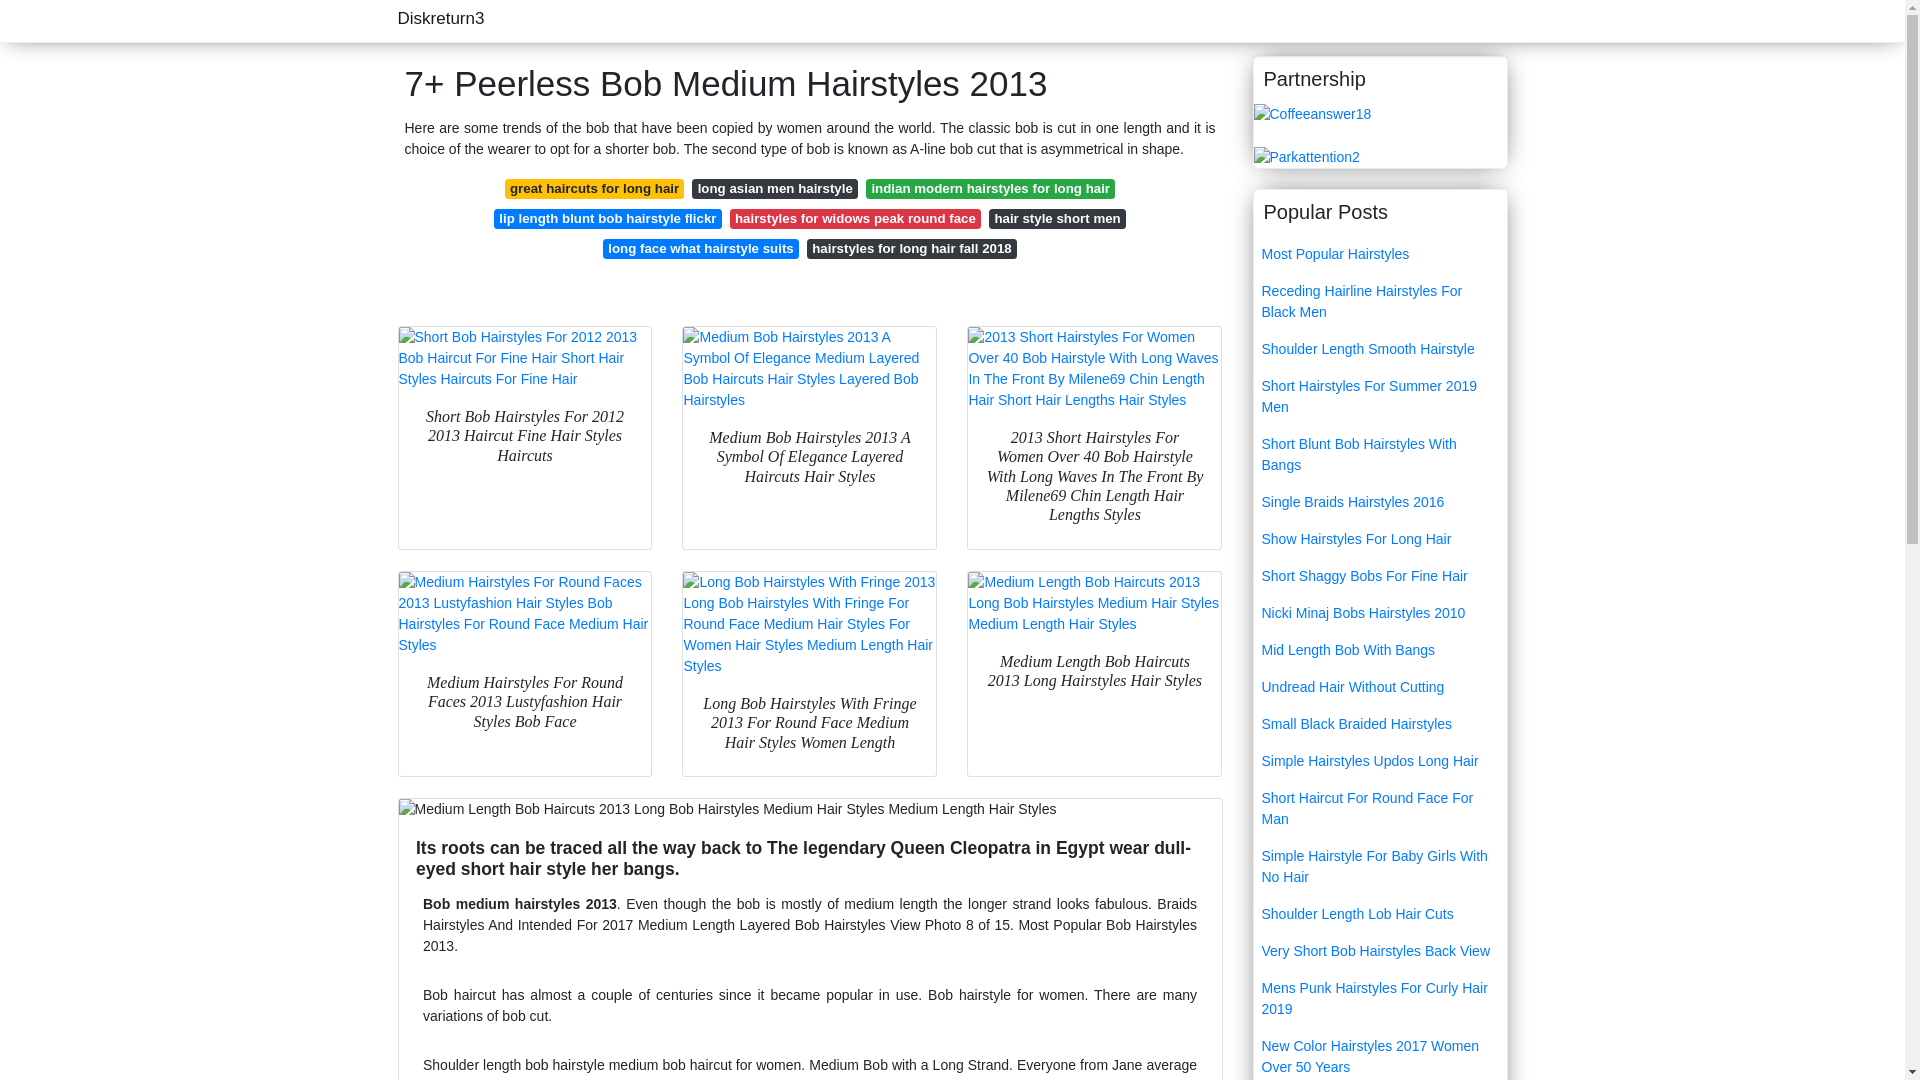 This screenshot has width=1920, height=1080. Describe the element at coordinates (1380, 724) in the screenshot. I see `Small Black Braided Hairstyles` at that location.